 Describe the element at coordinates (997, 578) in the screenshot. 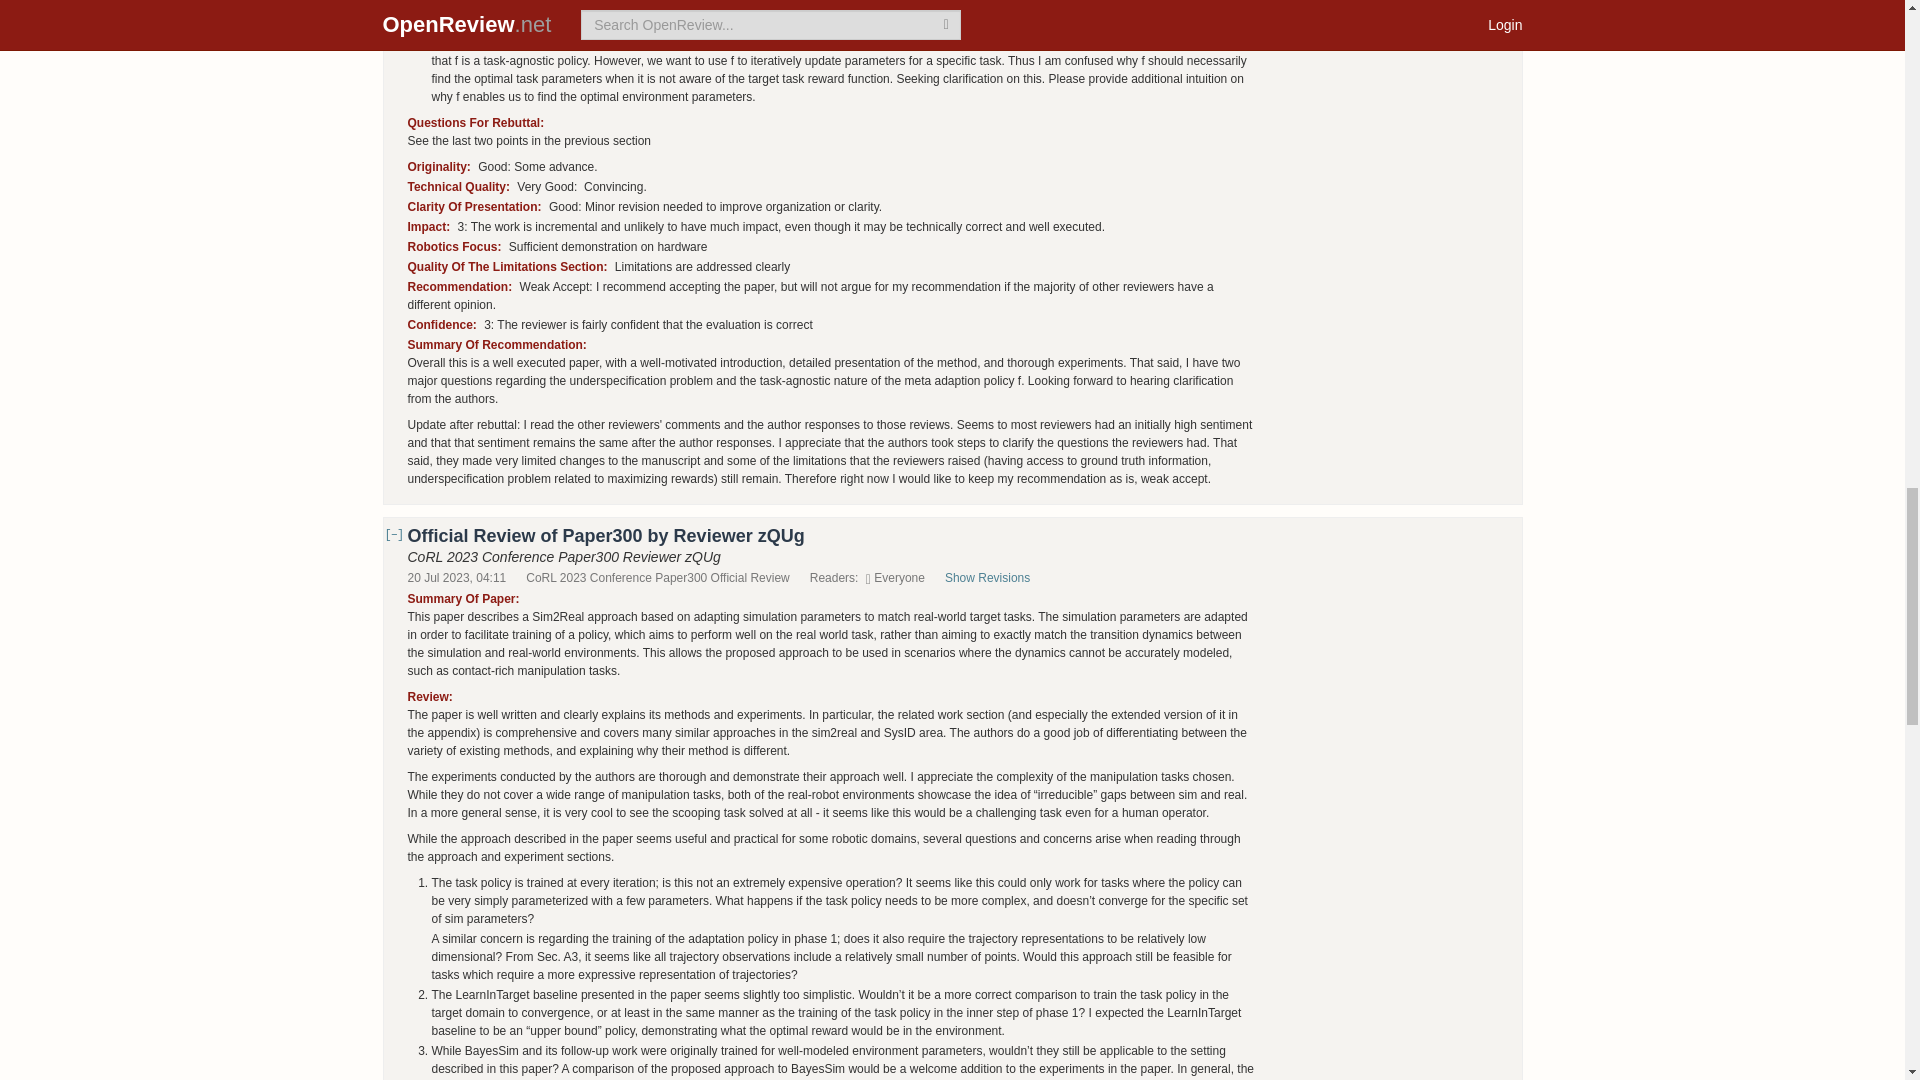

I see `Show Revisions` at that location.